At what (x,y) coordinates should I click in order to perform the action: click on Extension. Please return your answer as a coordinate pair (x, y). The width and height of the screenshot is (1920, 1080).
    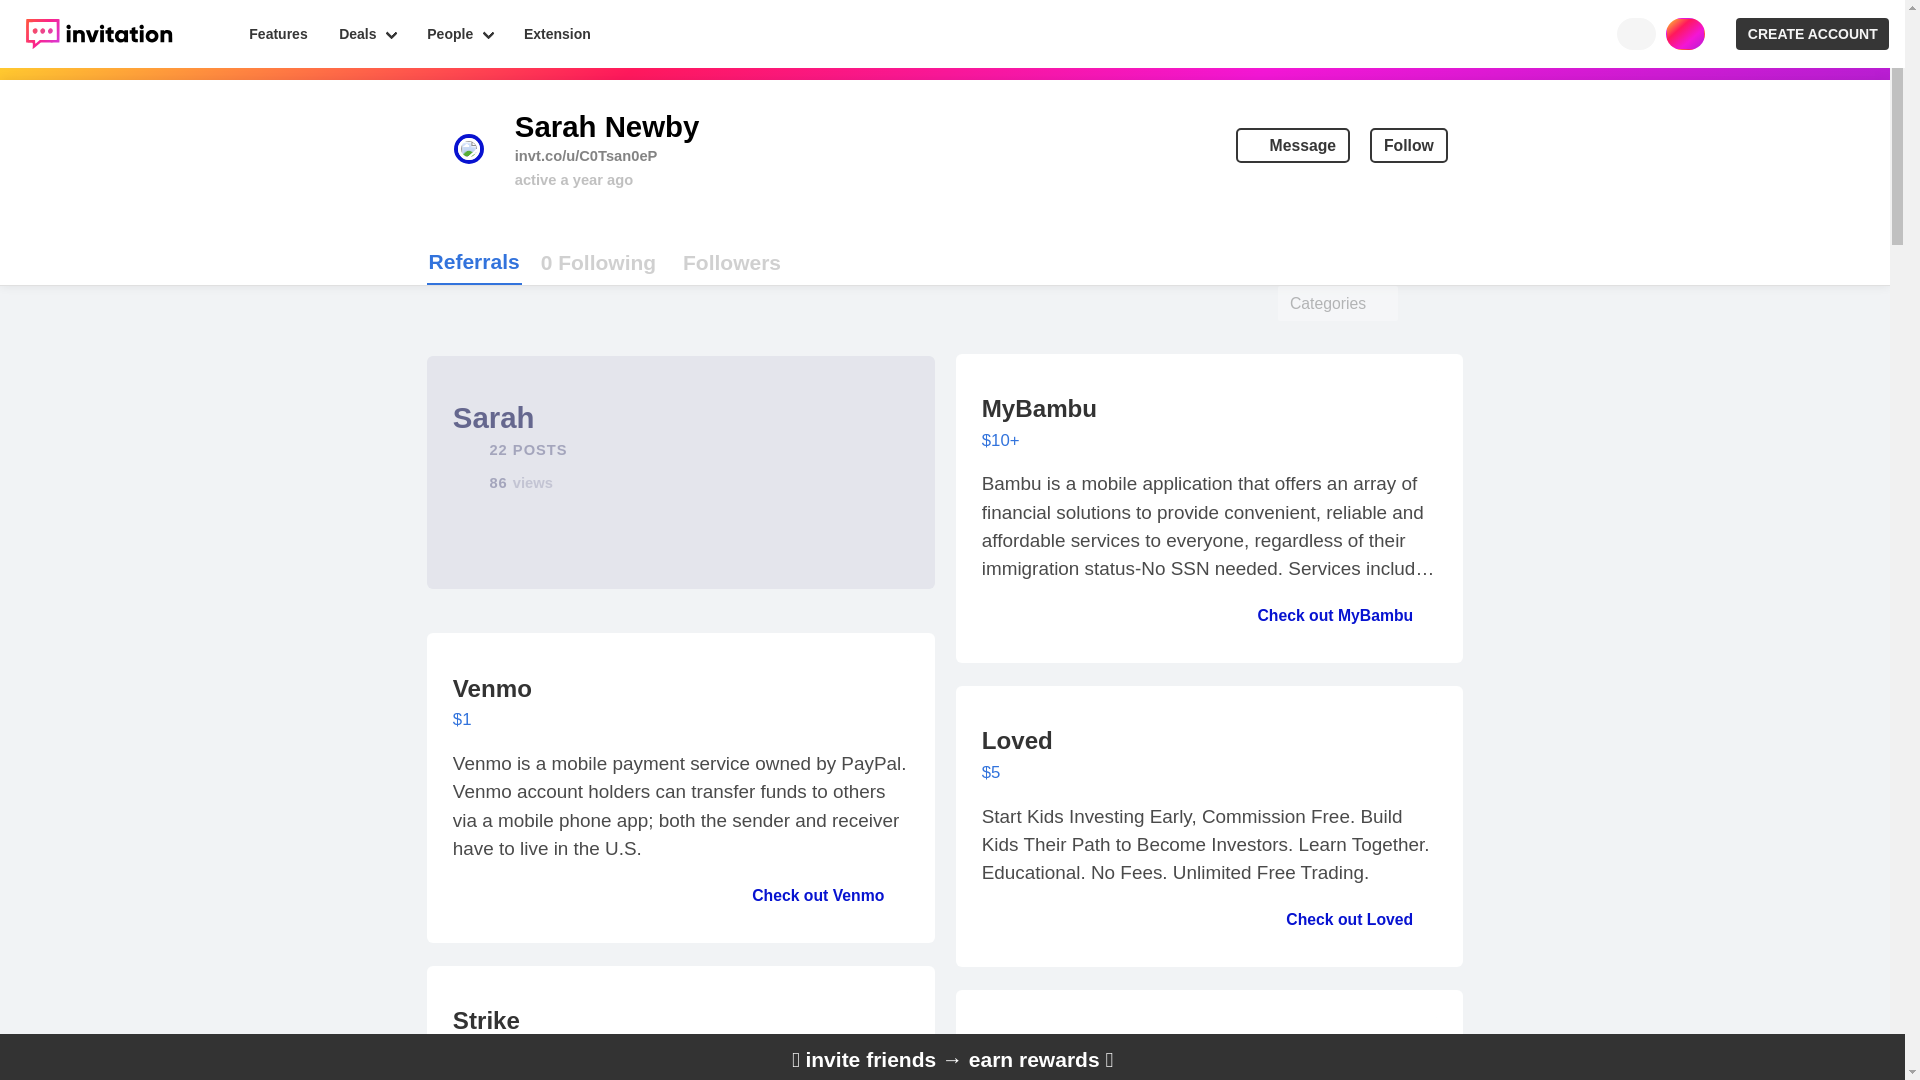
    Looking at the image, I should click on (557, 34).